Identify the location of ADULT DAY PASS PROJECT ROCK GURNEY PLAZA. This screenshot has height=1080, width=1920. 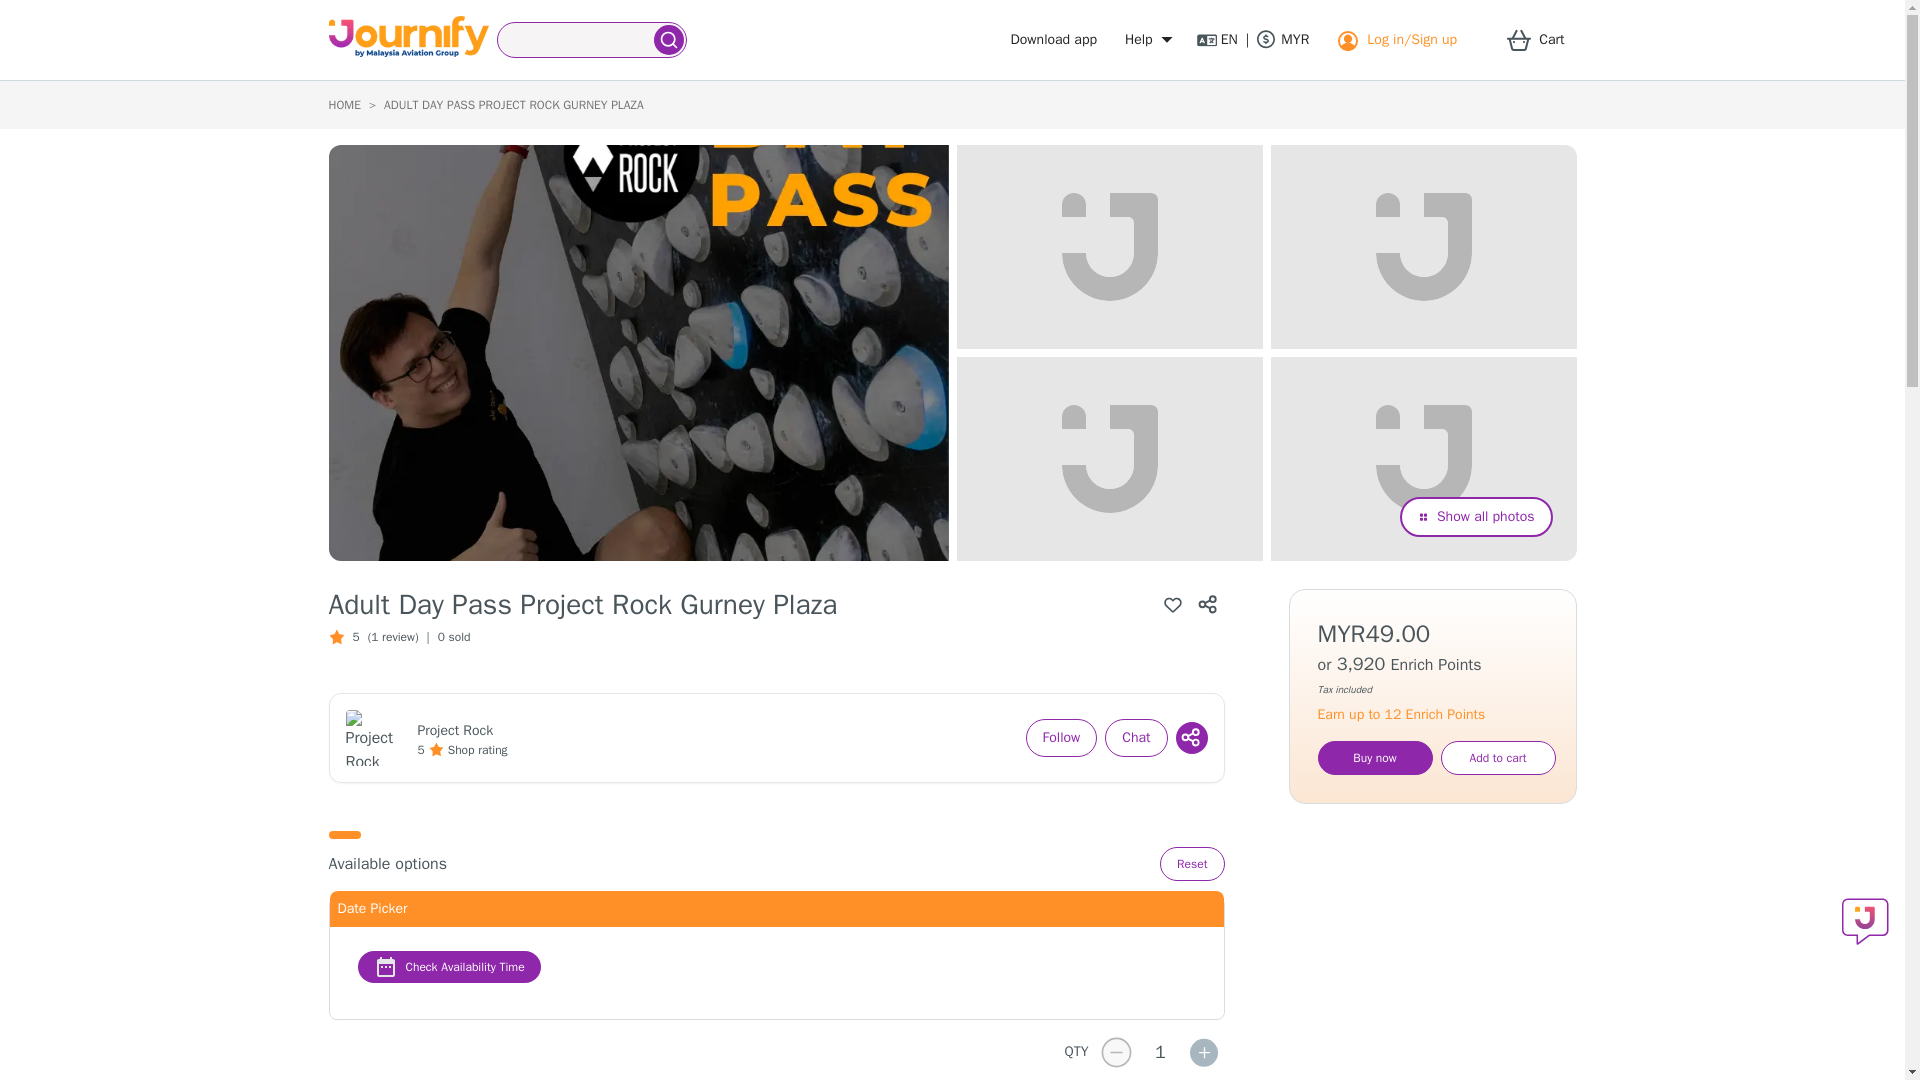
(514, 105).